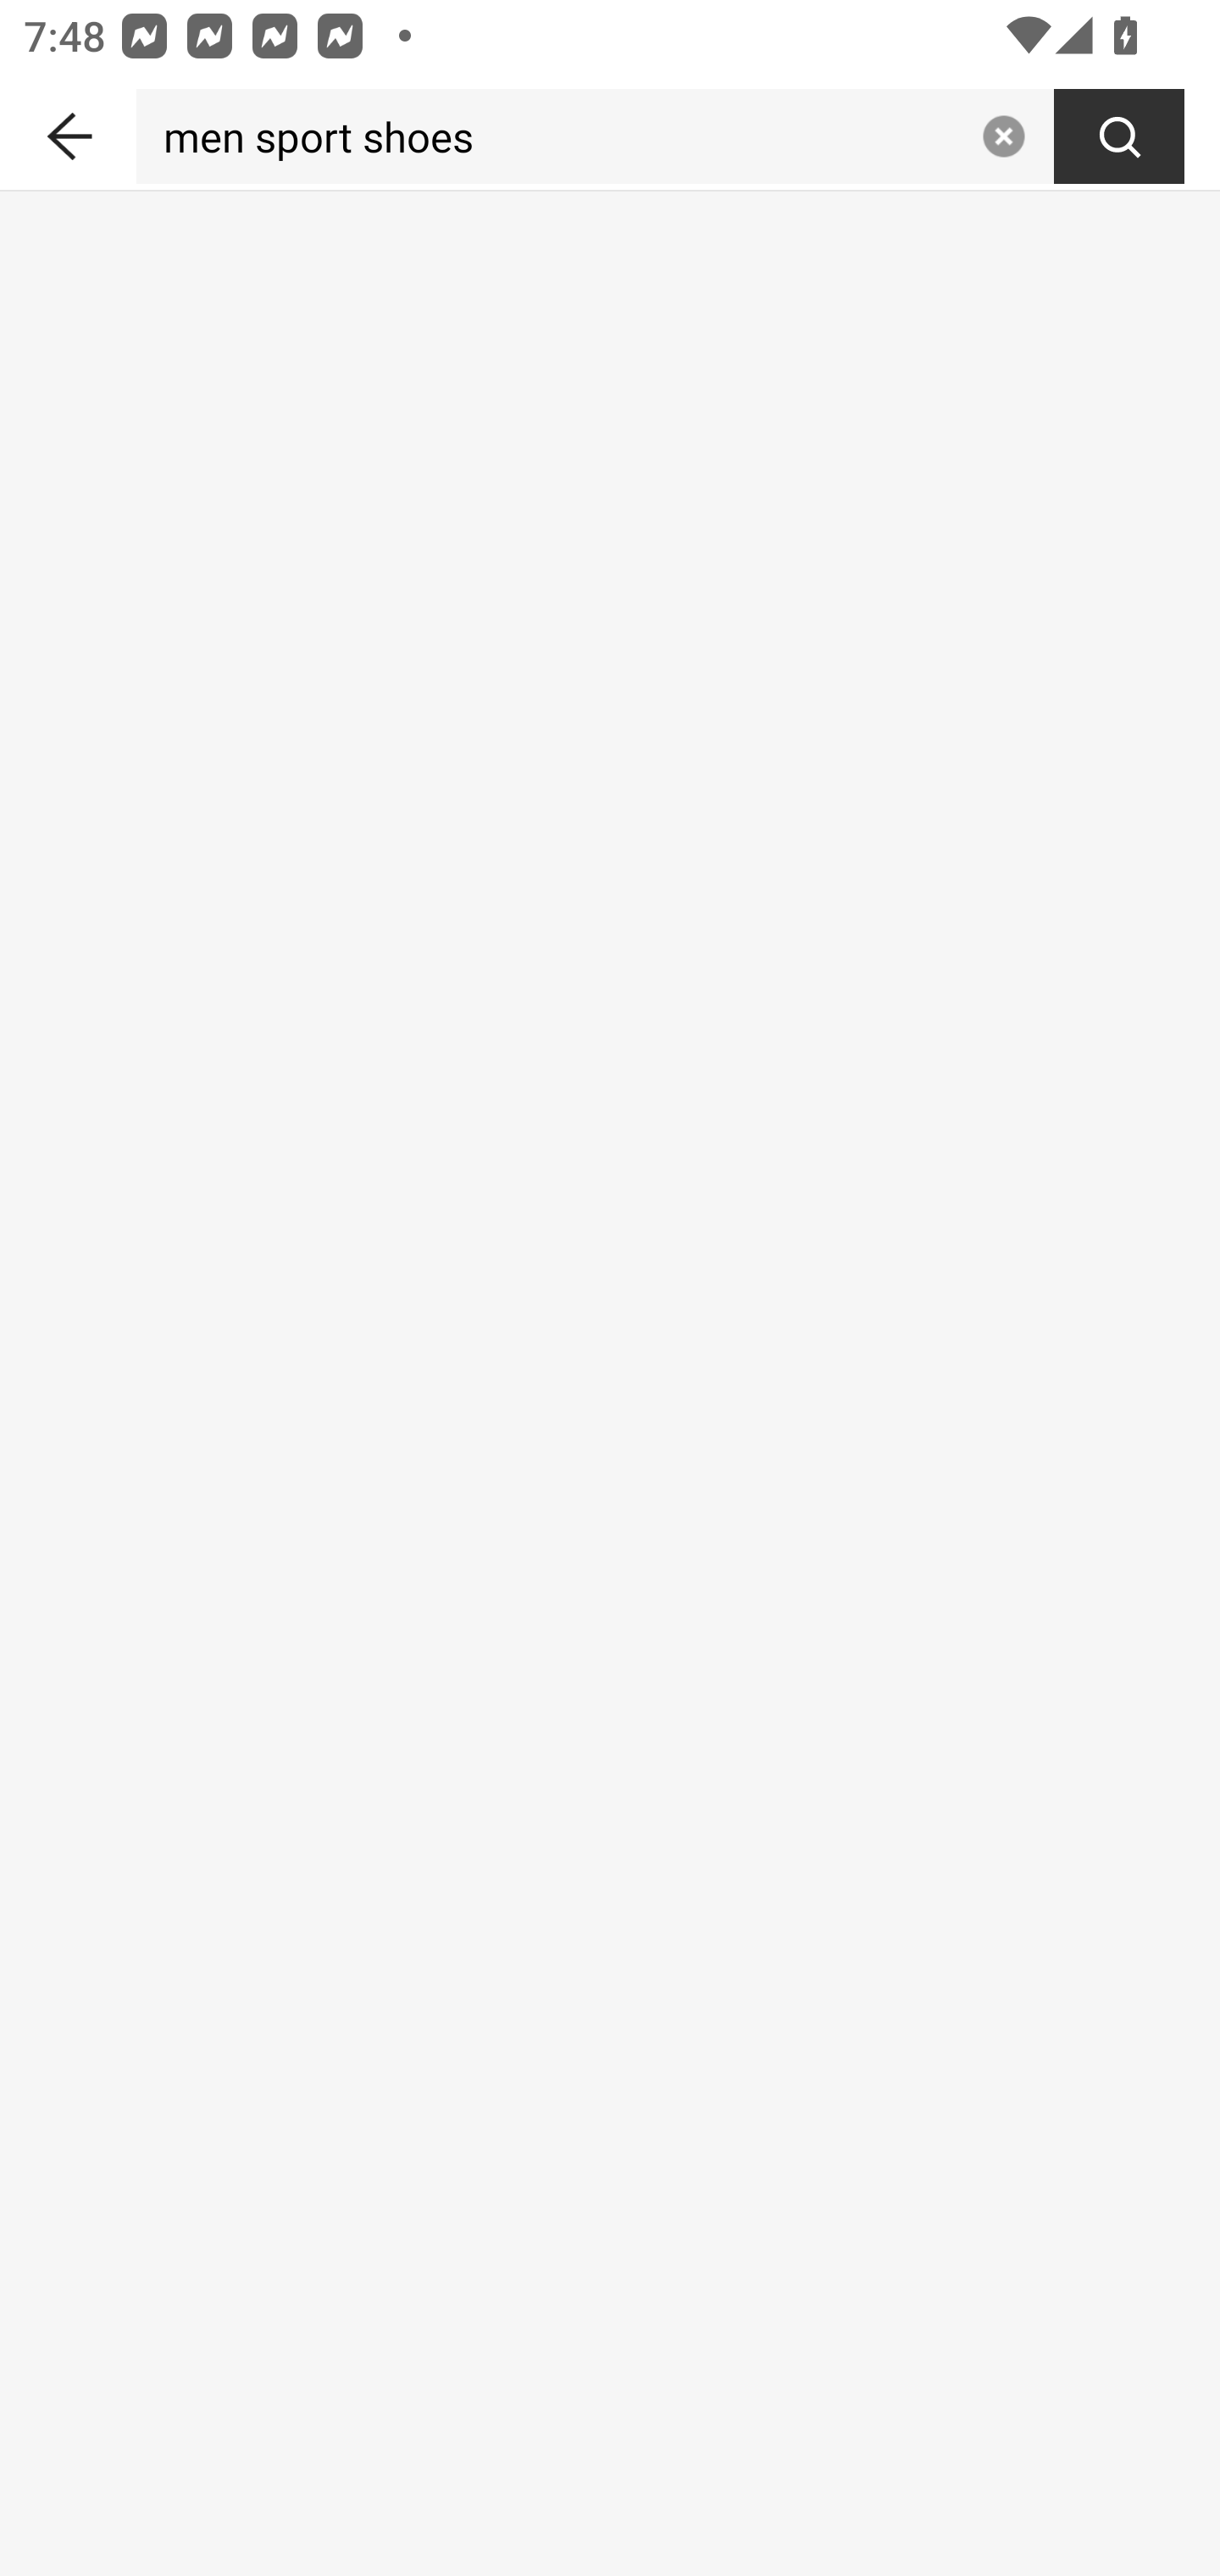 The width and height of the screenshot is (1220, 2576). Describe the element at coordinates (1003, 136) in the screenshot. I see `Clear` at that location.